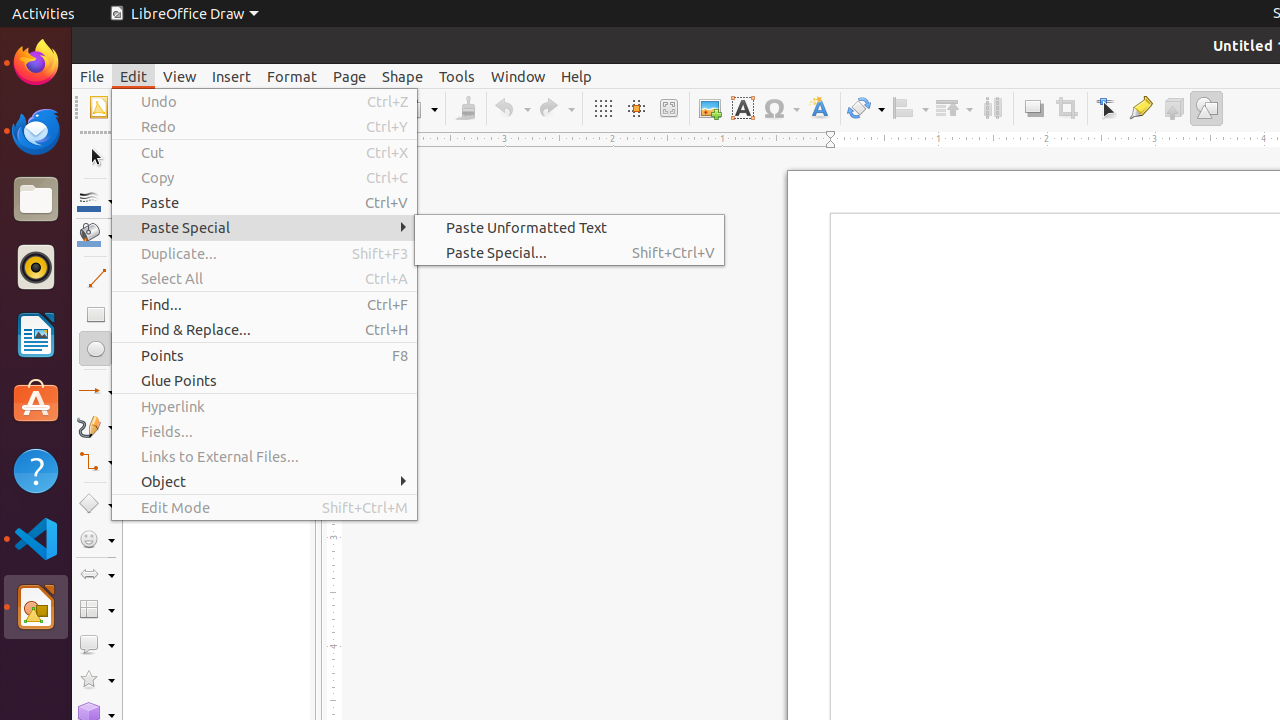 The height and width of the screenshot is (720, 1280). Describe the element at coordinates (570, 228) in the screenshot. I see `Paste Unformatted Text` at that location.